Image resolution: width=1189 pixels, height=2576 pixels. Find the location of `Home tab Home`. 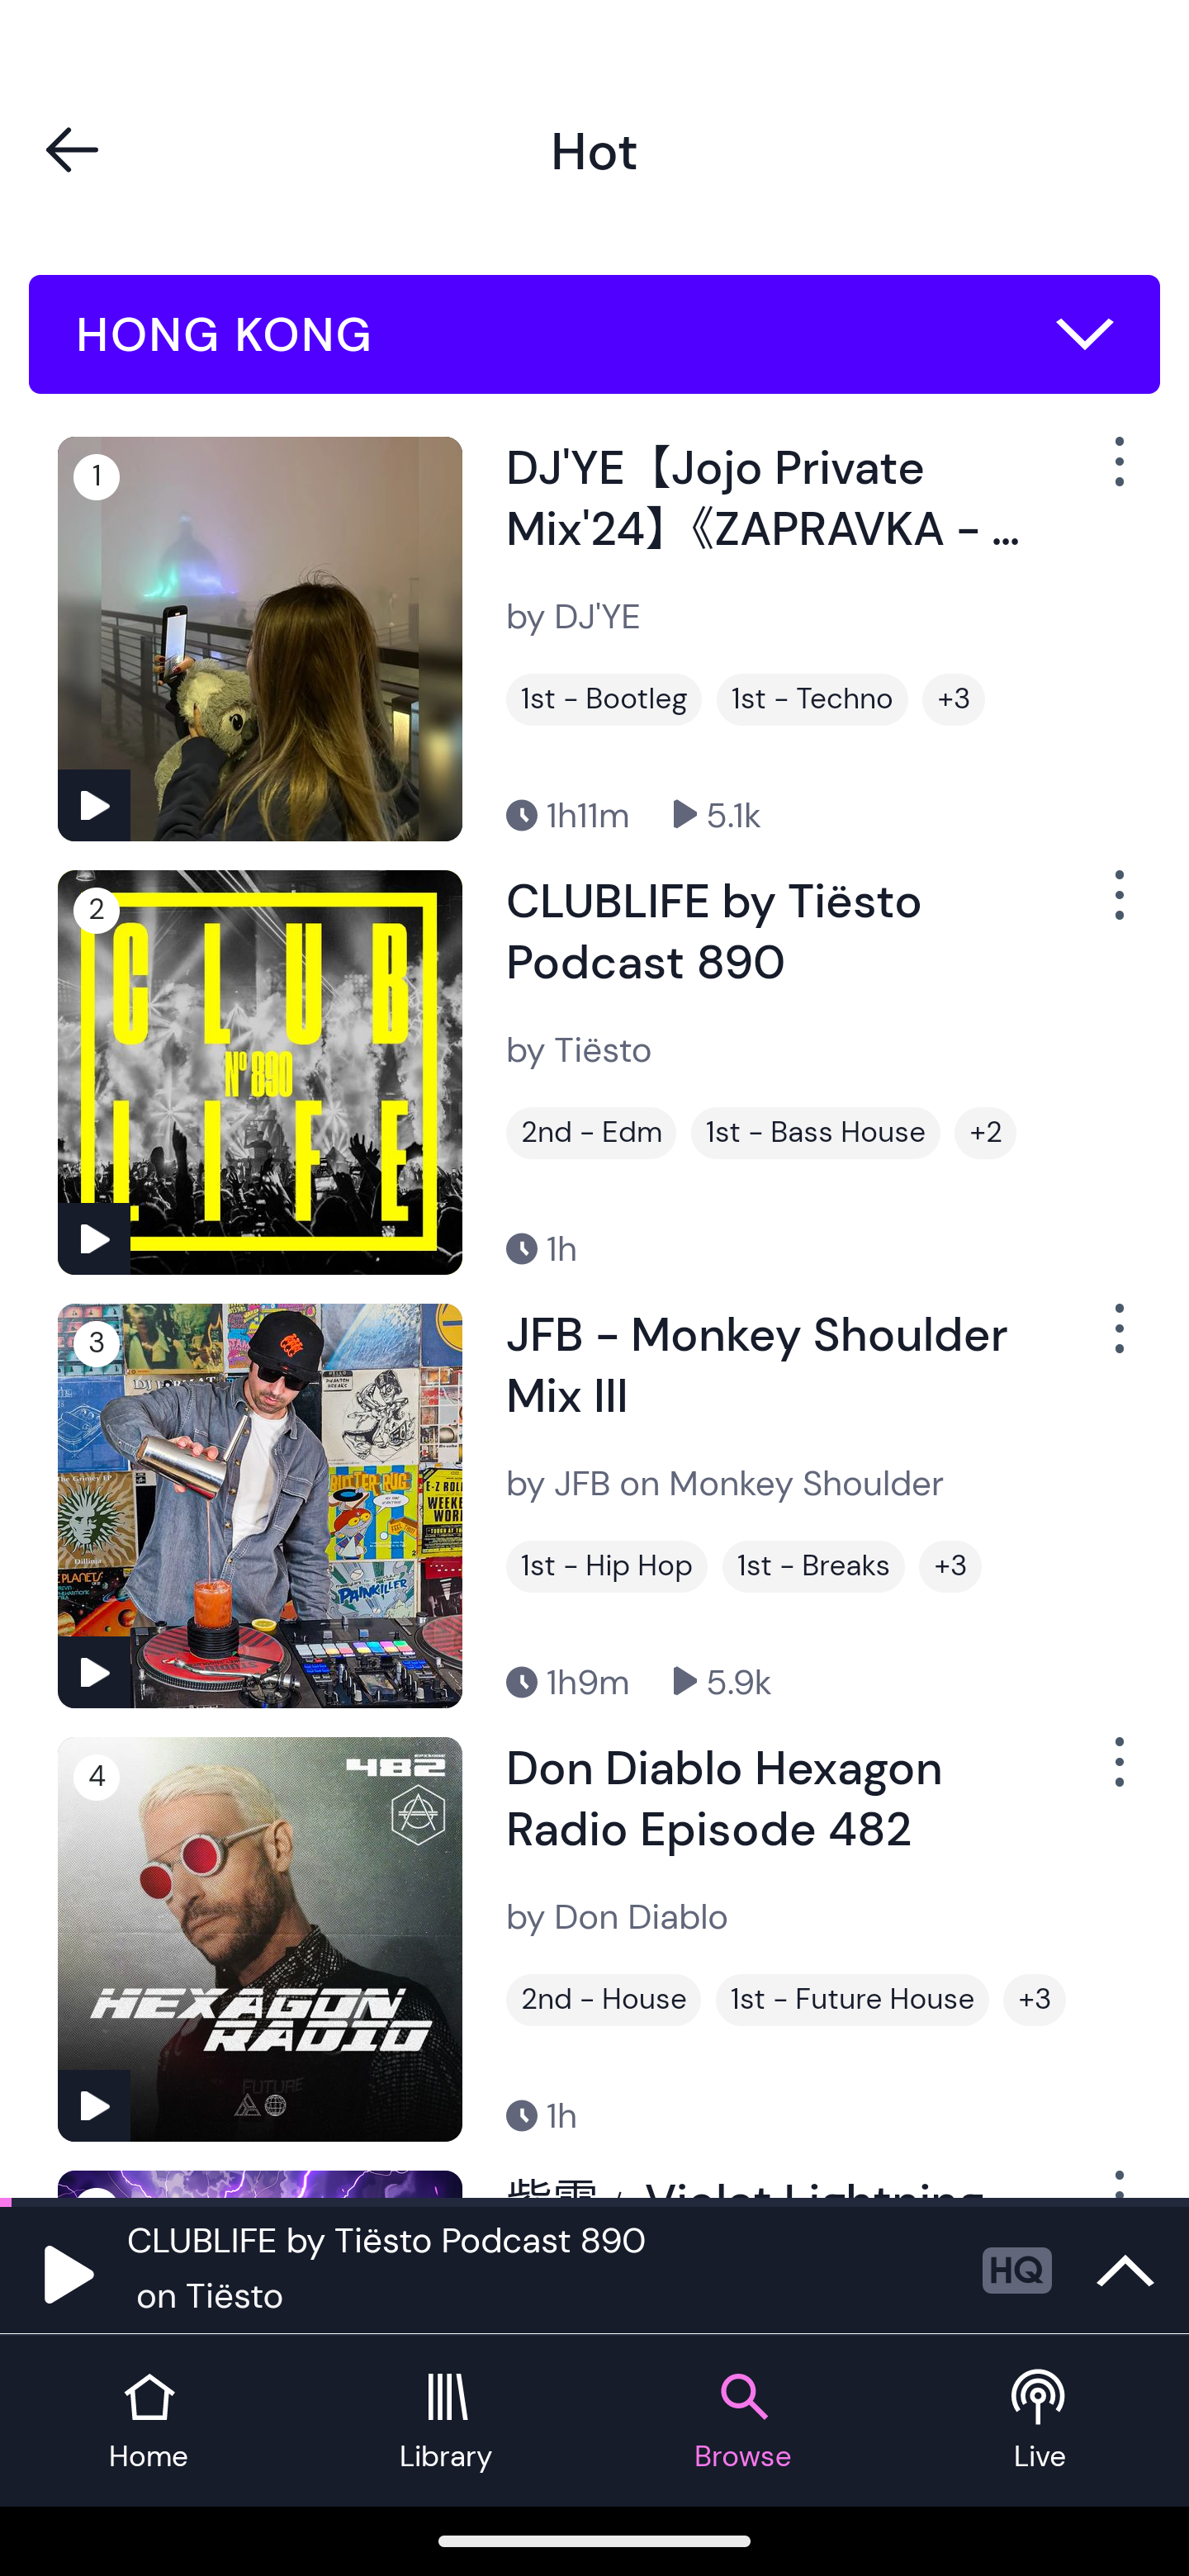

Home tab Home is located at coordinates (149, 2421).